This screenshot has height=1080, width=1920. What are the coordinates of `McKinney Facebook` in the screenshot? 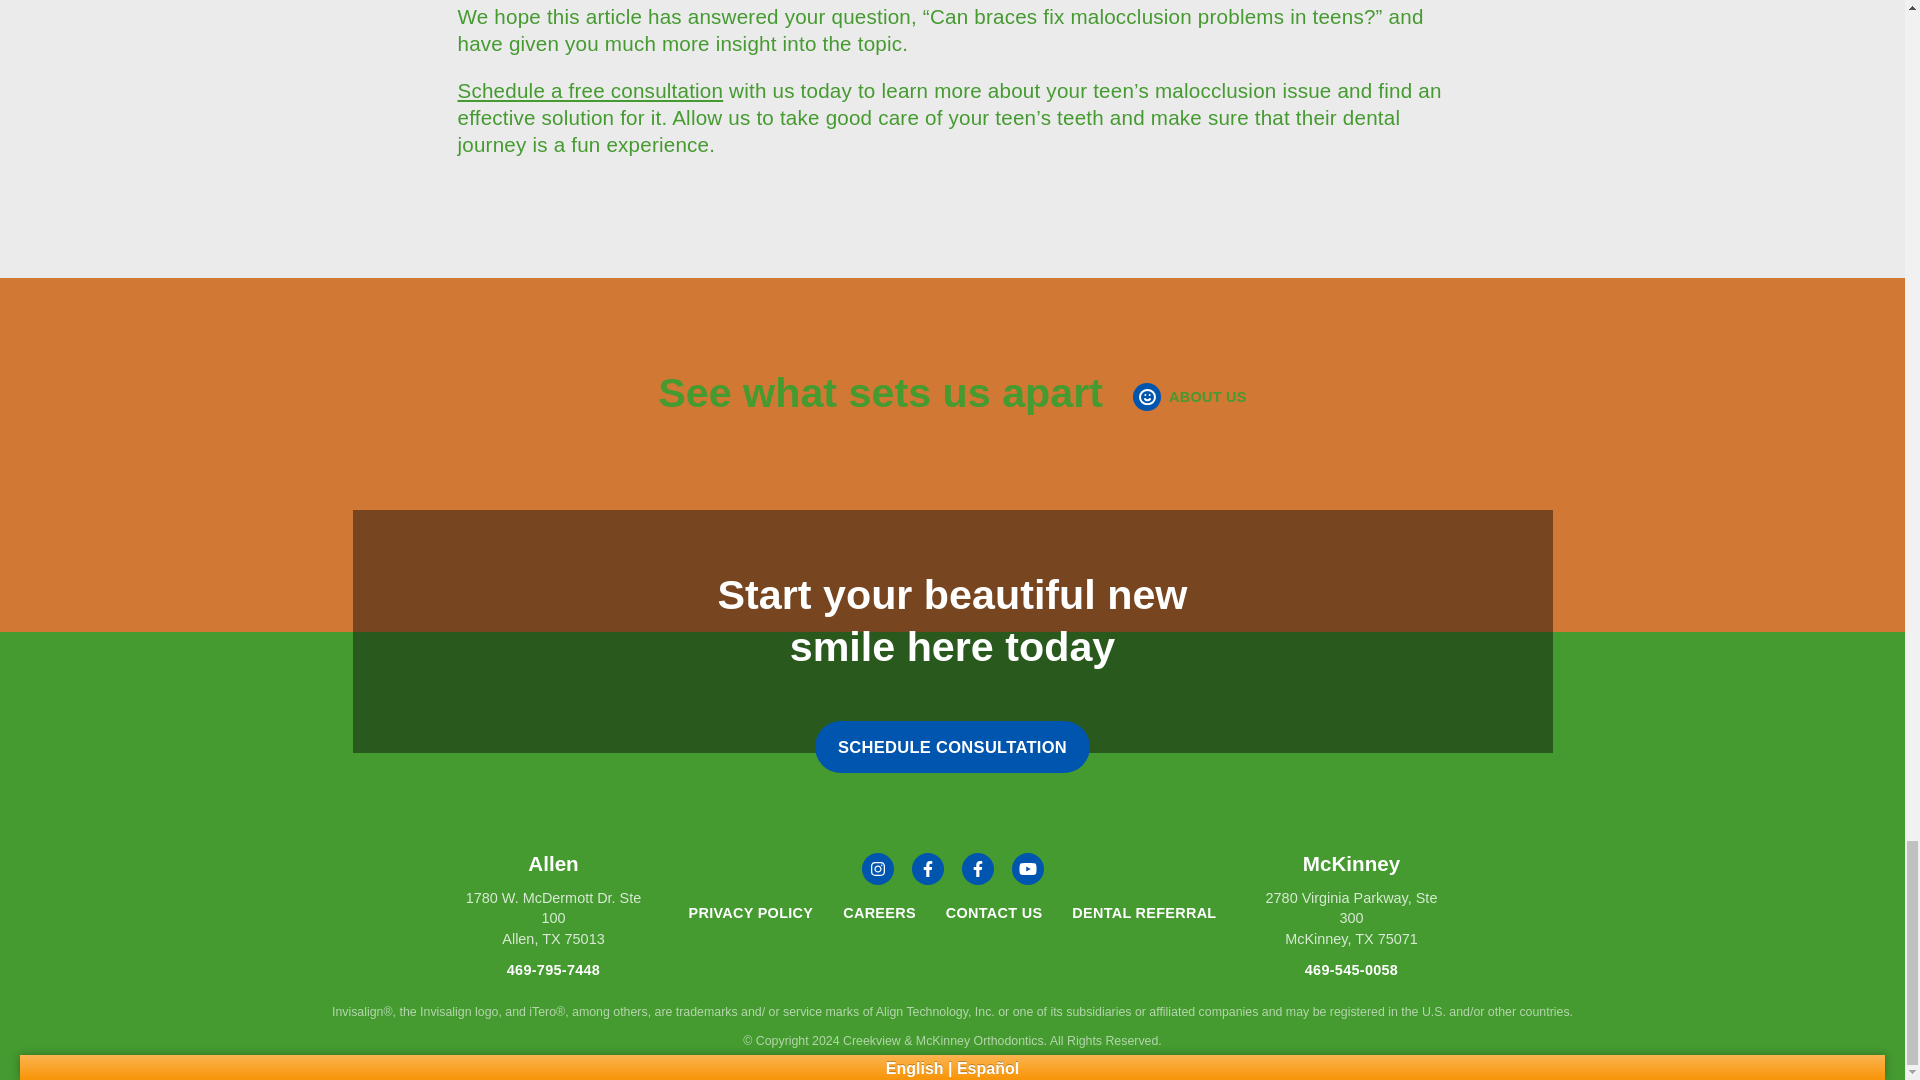 It's located at (554, 902).